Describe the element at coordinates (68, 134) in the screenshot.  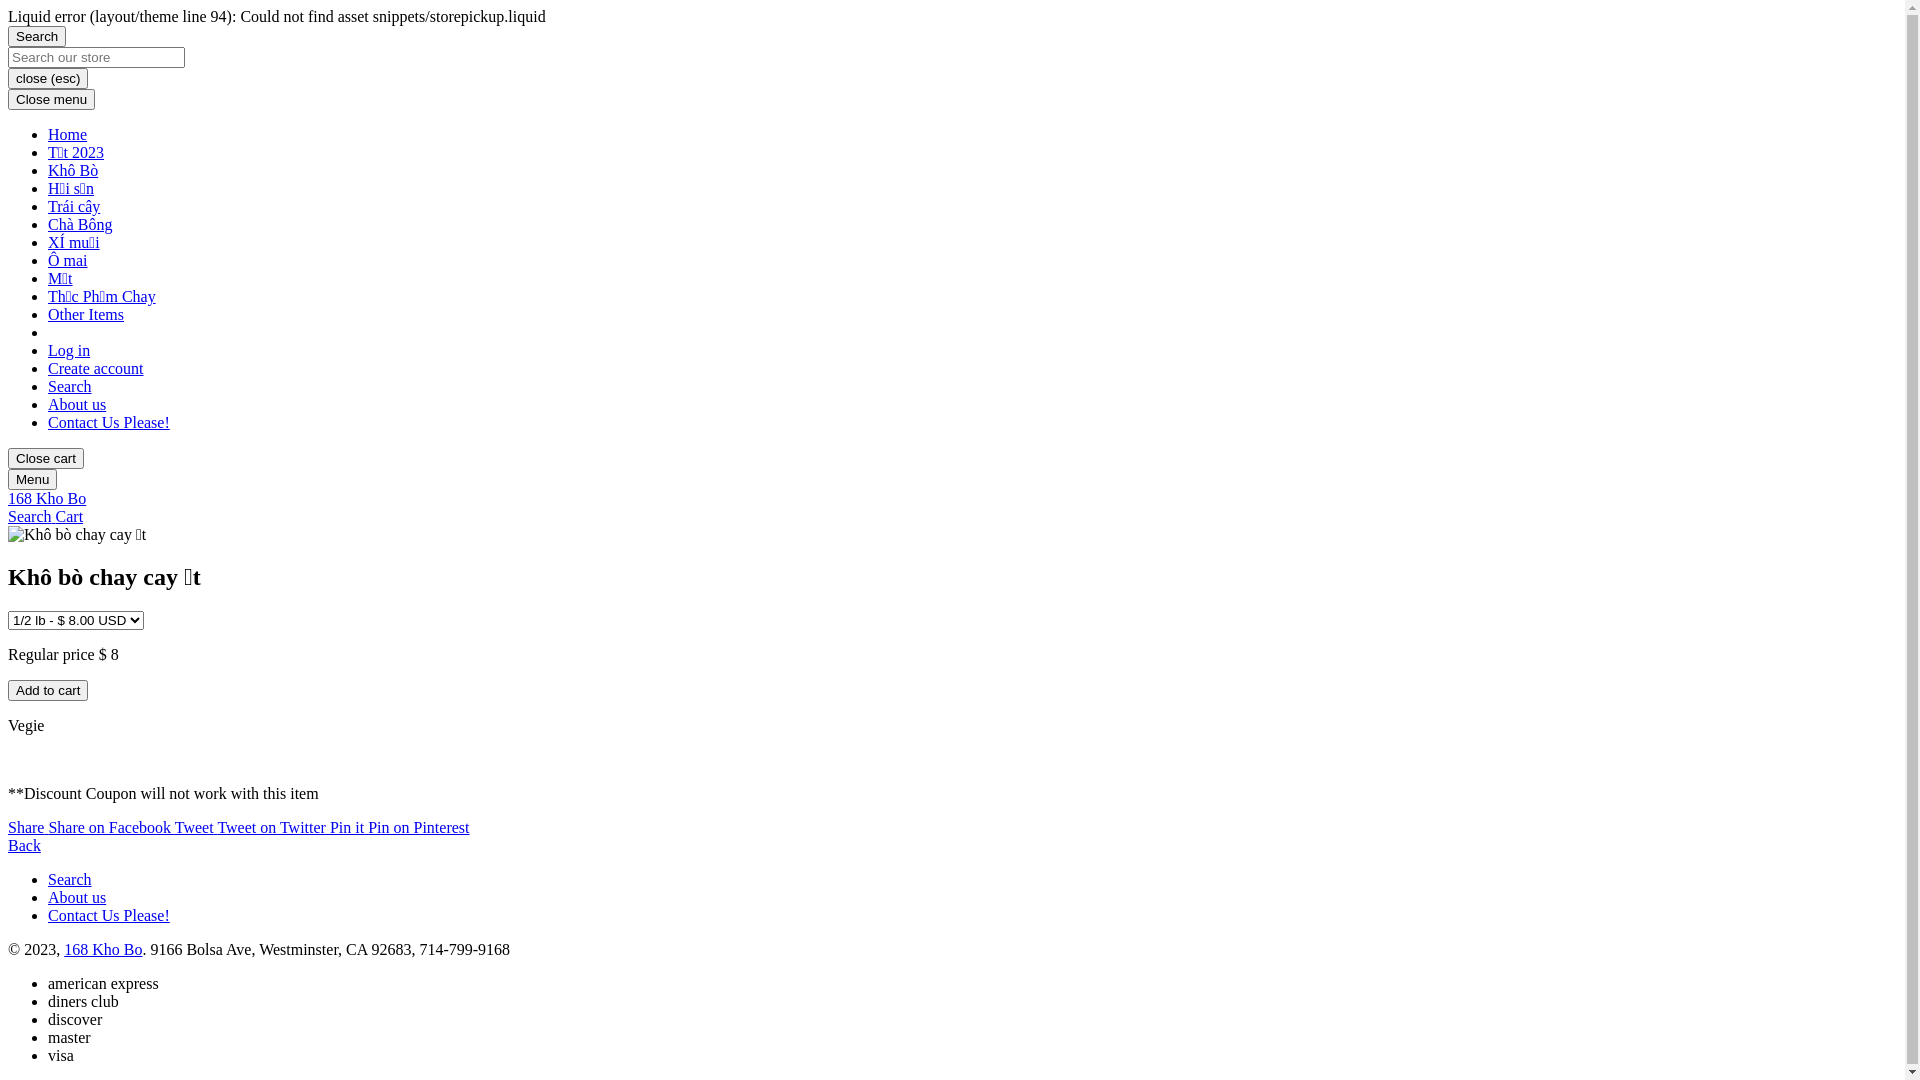
I see `Home` at that location.